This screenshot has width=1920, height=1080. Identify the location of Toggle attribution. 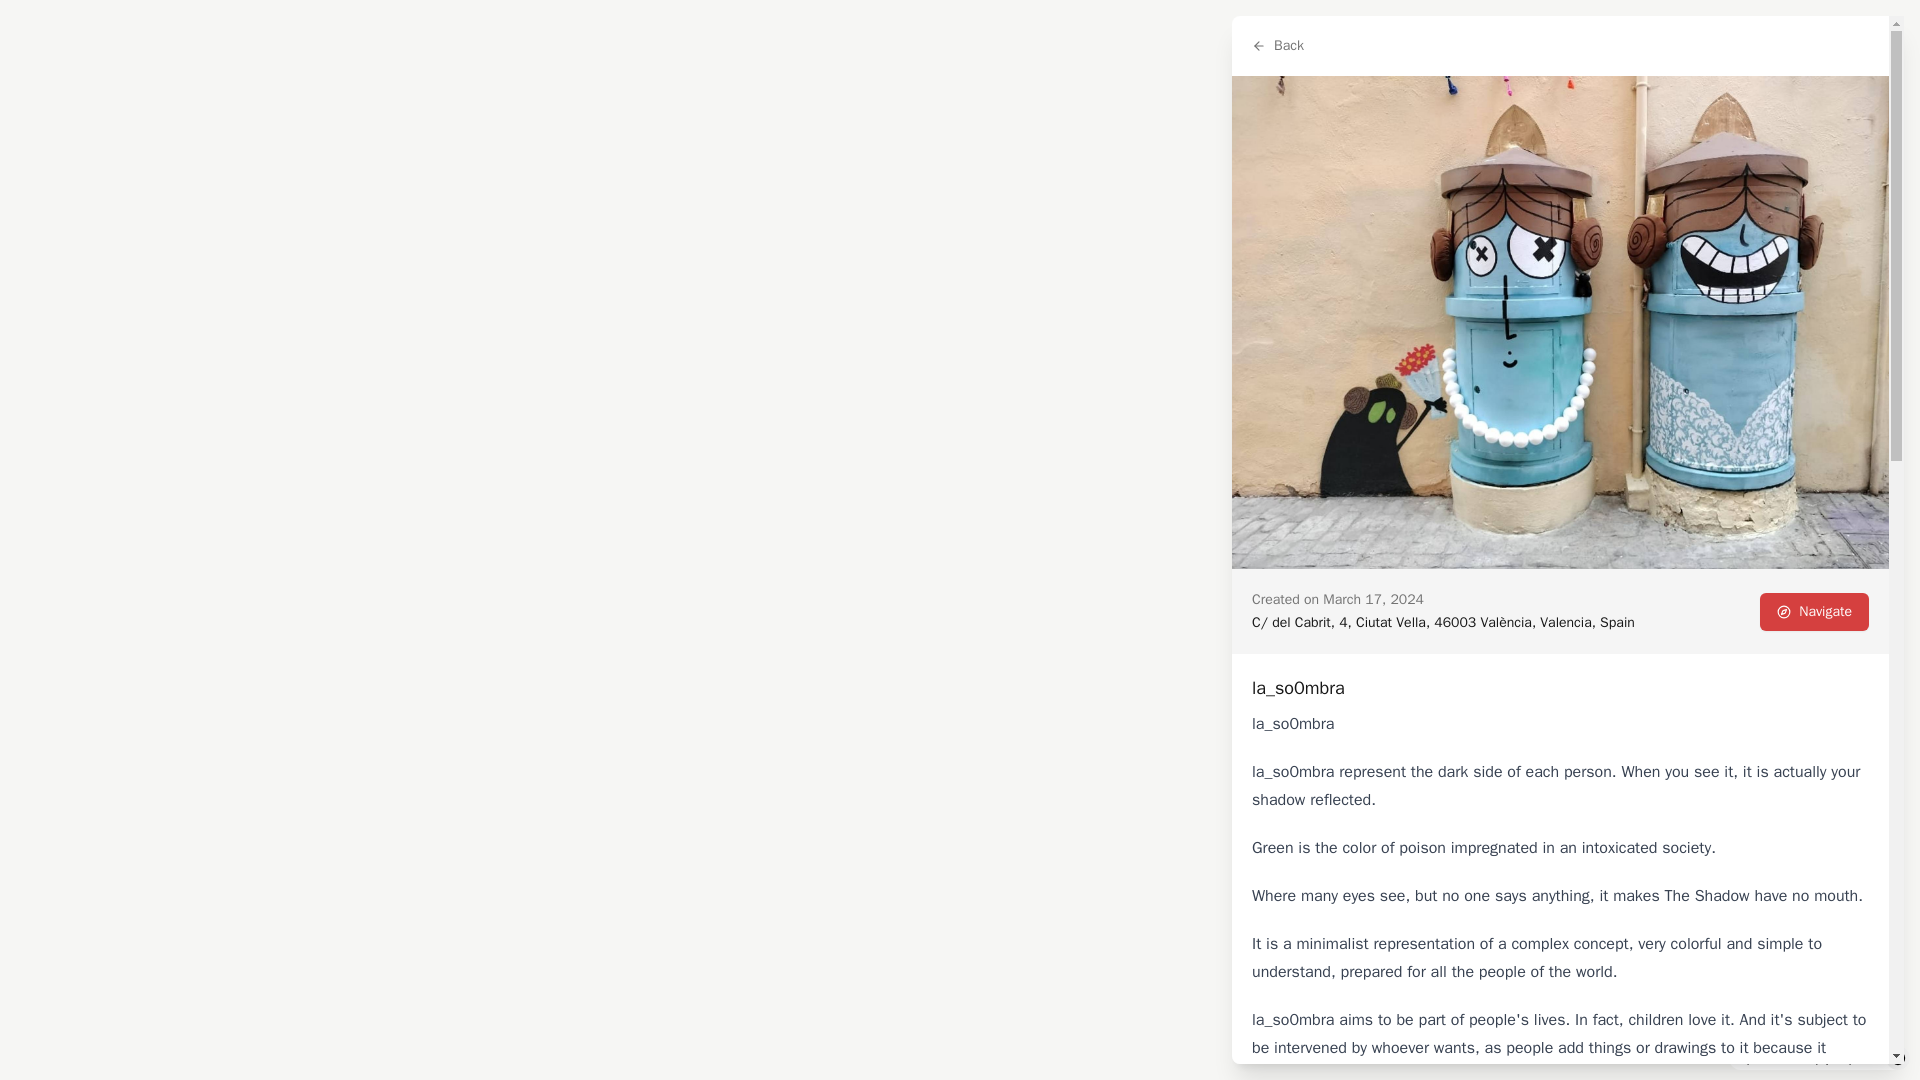
(1898, 1058).